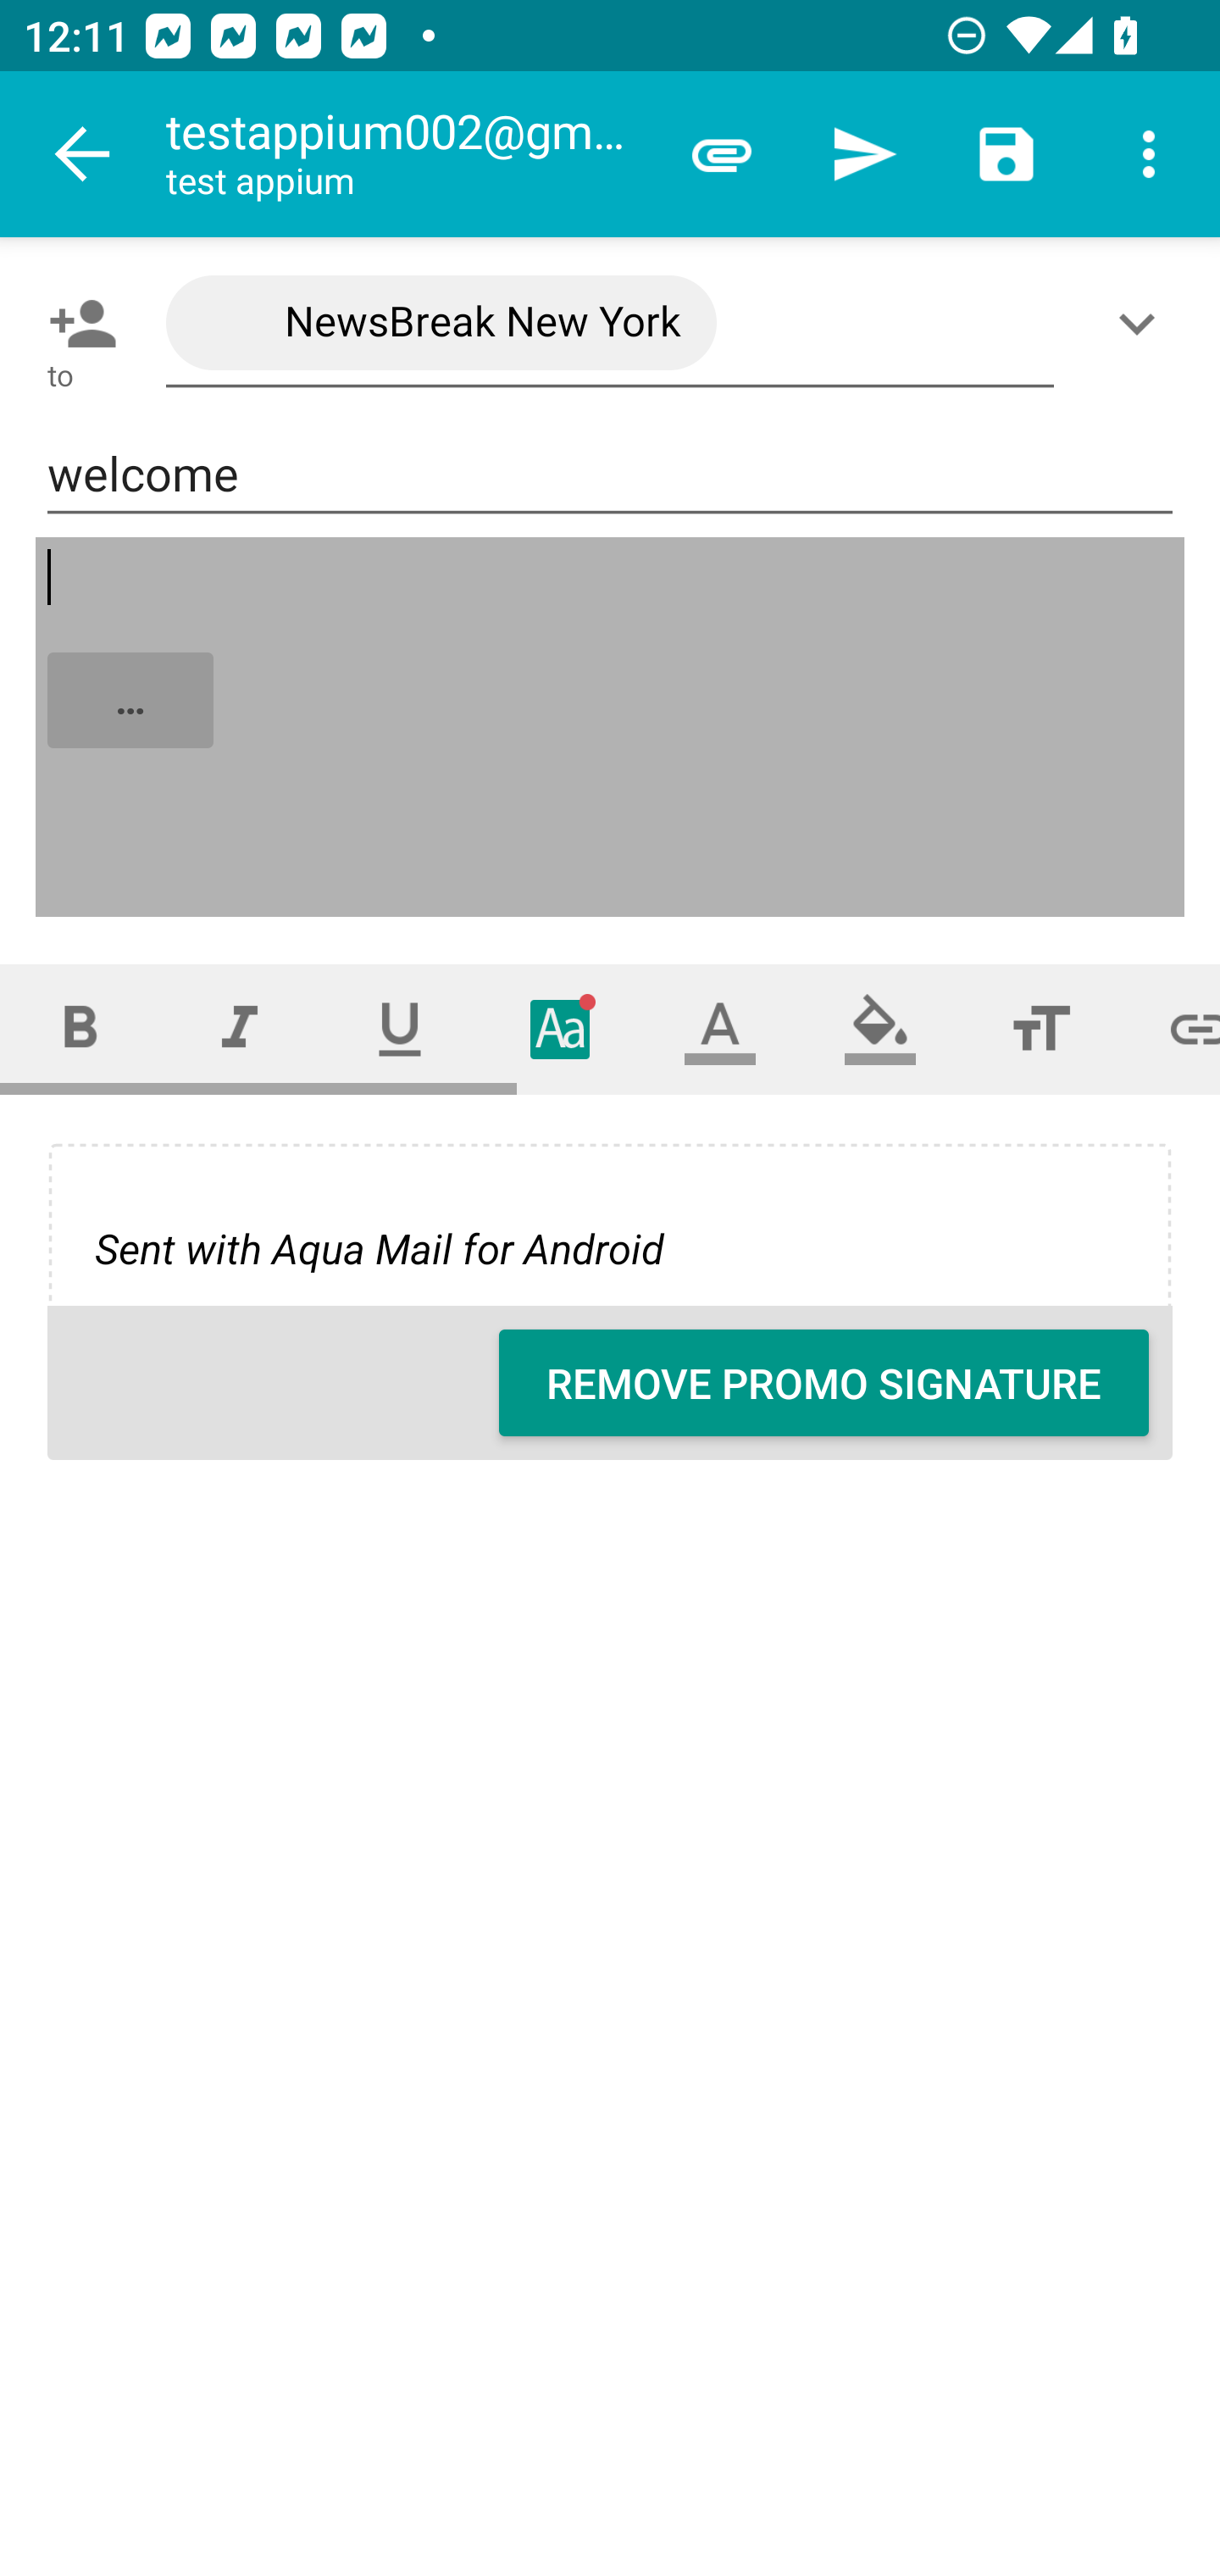 Image resolution: width=1220 pixels, height=2576 pixels. What do you see at coordinates (1149, 154) in the screenshot?
I see `More options` at bounding box center [1149, 154].